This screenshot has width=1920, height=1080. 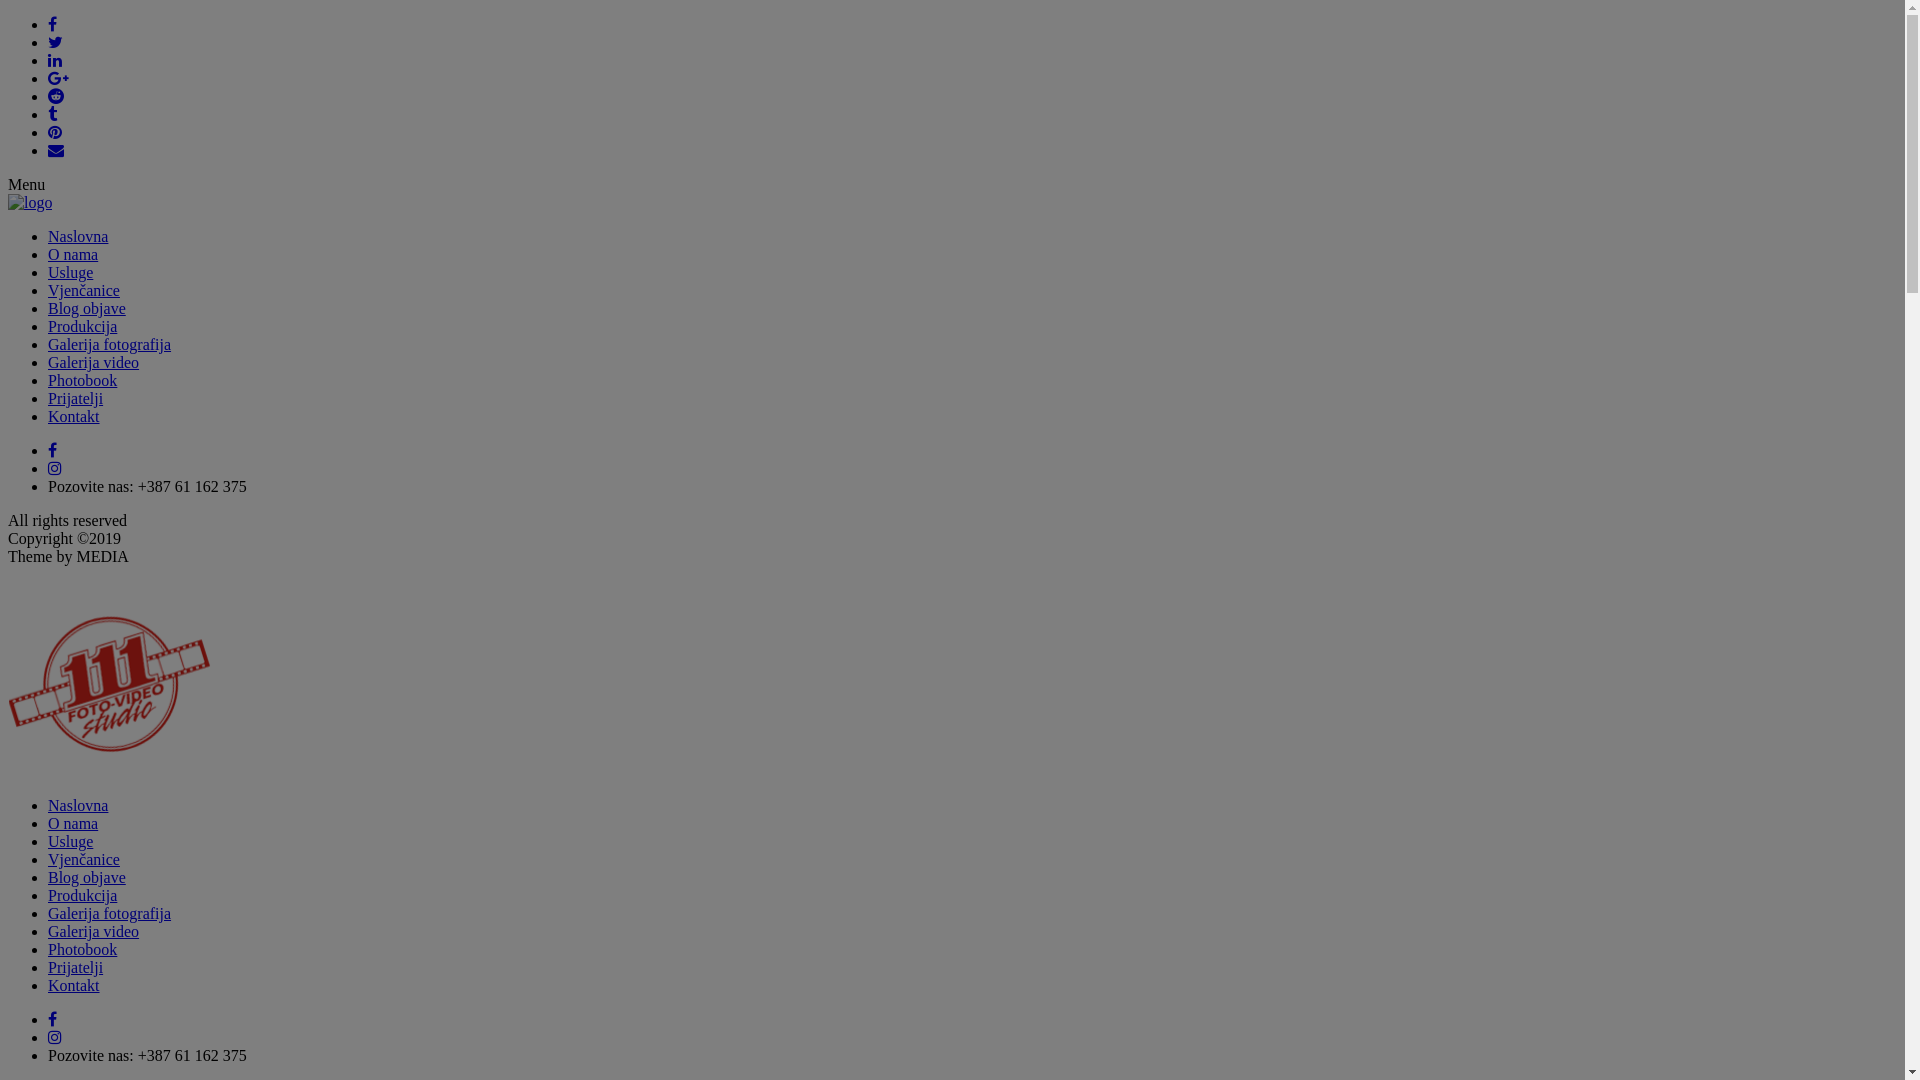 I want to click on Usluge, so click(x=70, y=842).